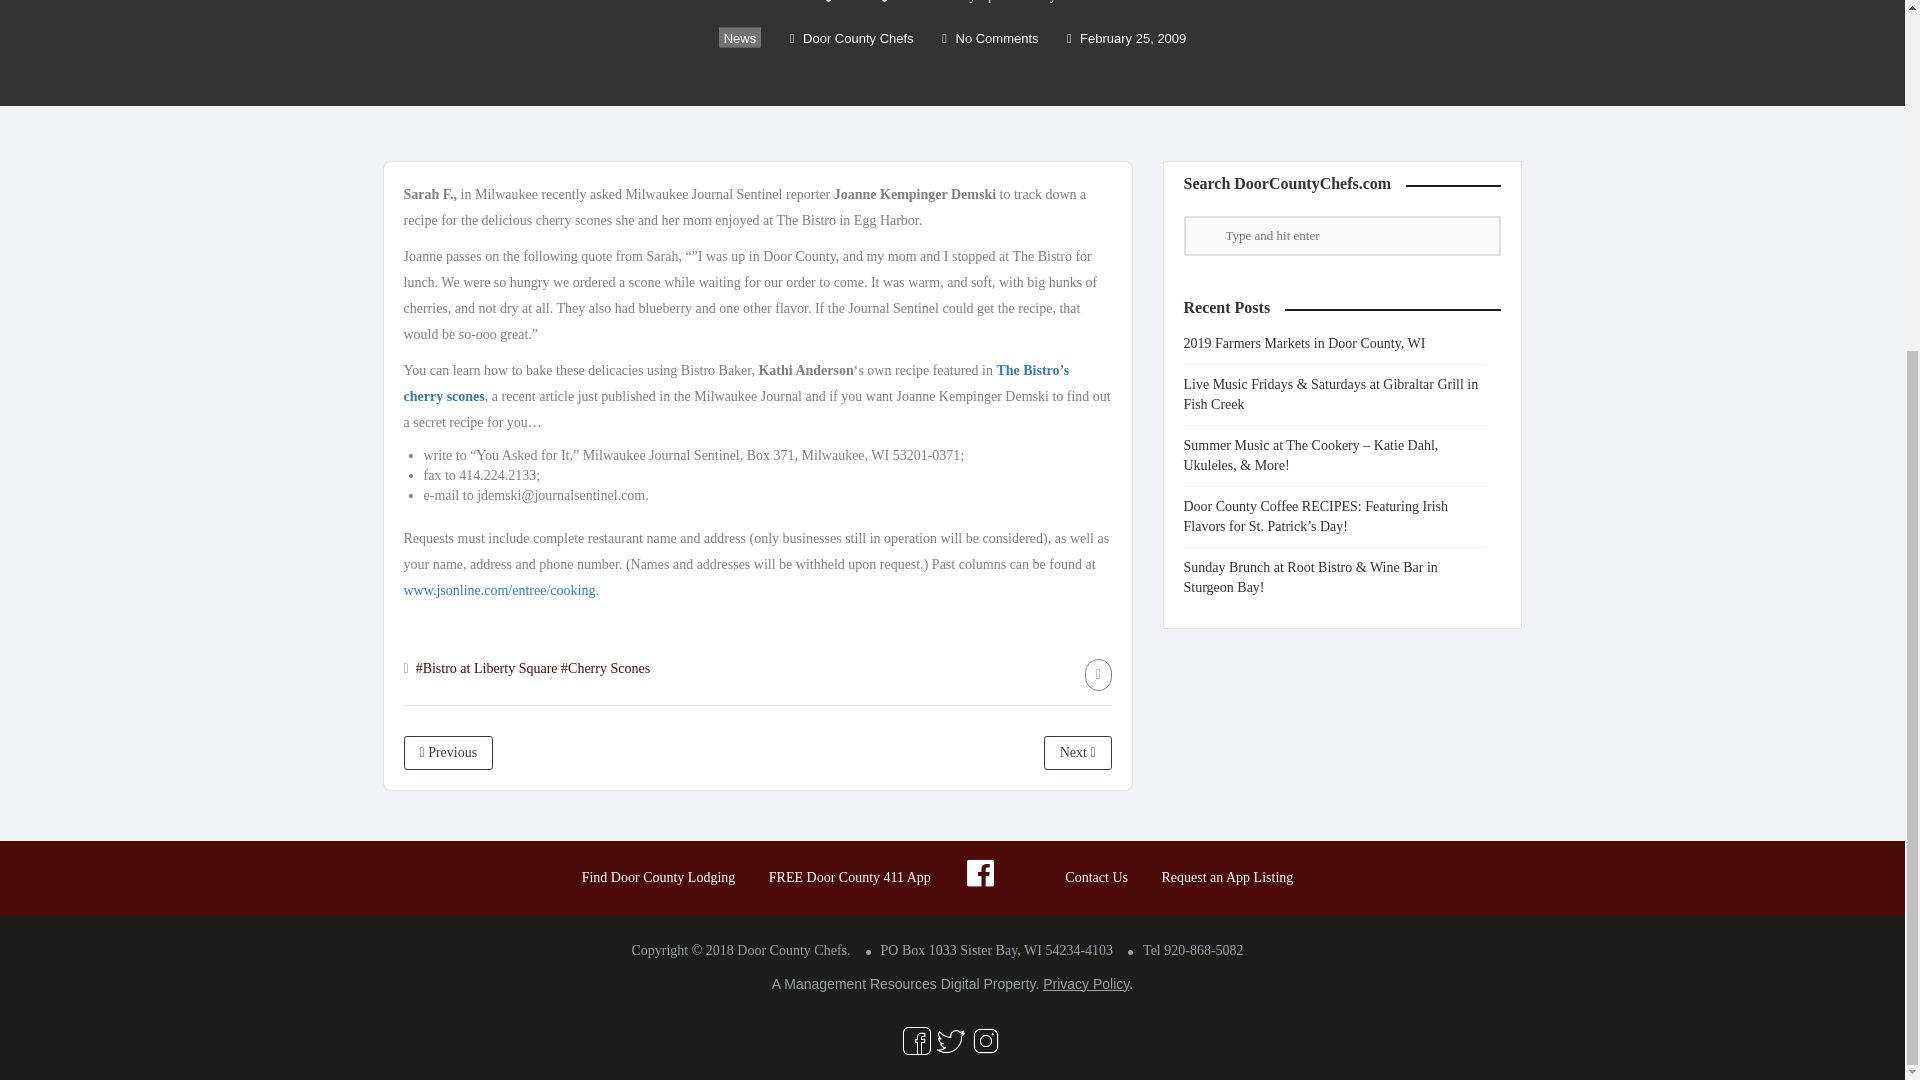 The image size is (1920, 1080). What do you see at coordinates (990, 38) in the screenshot?
I see `No Comments` at bounding box center [990, 38].